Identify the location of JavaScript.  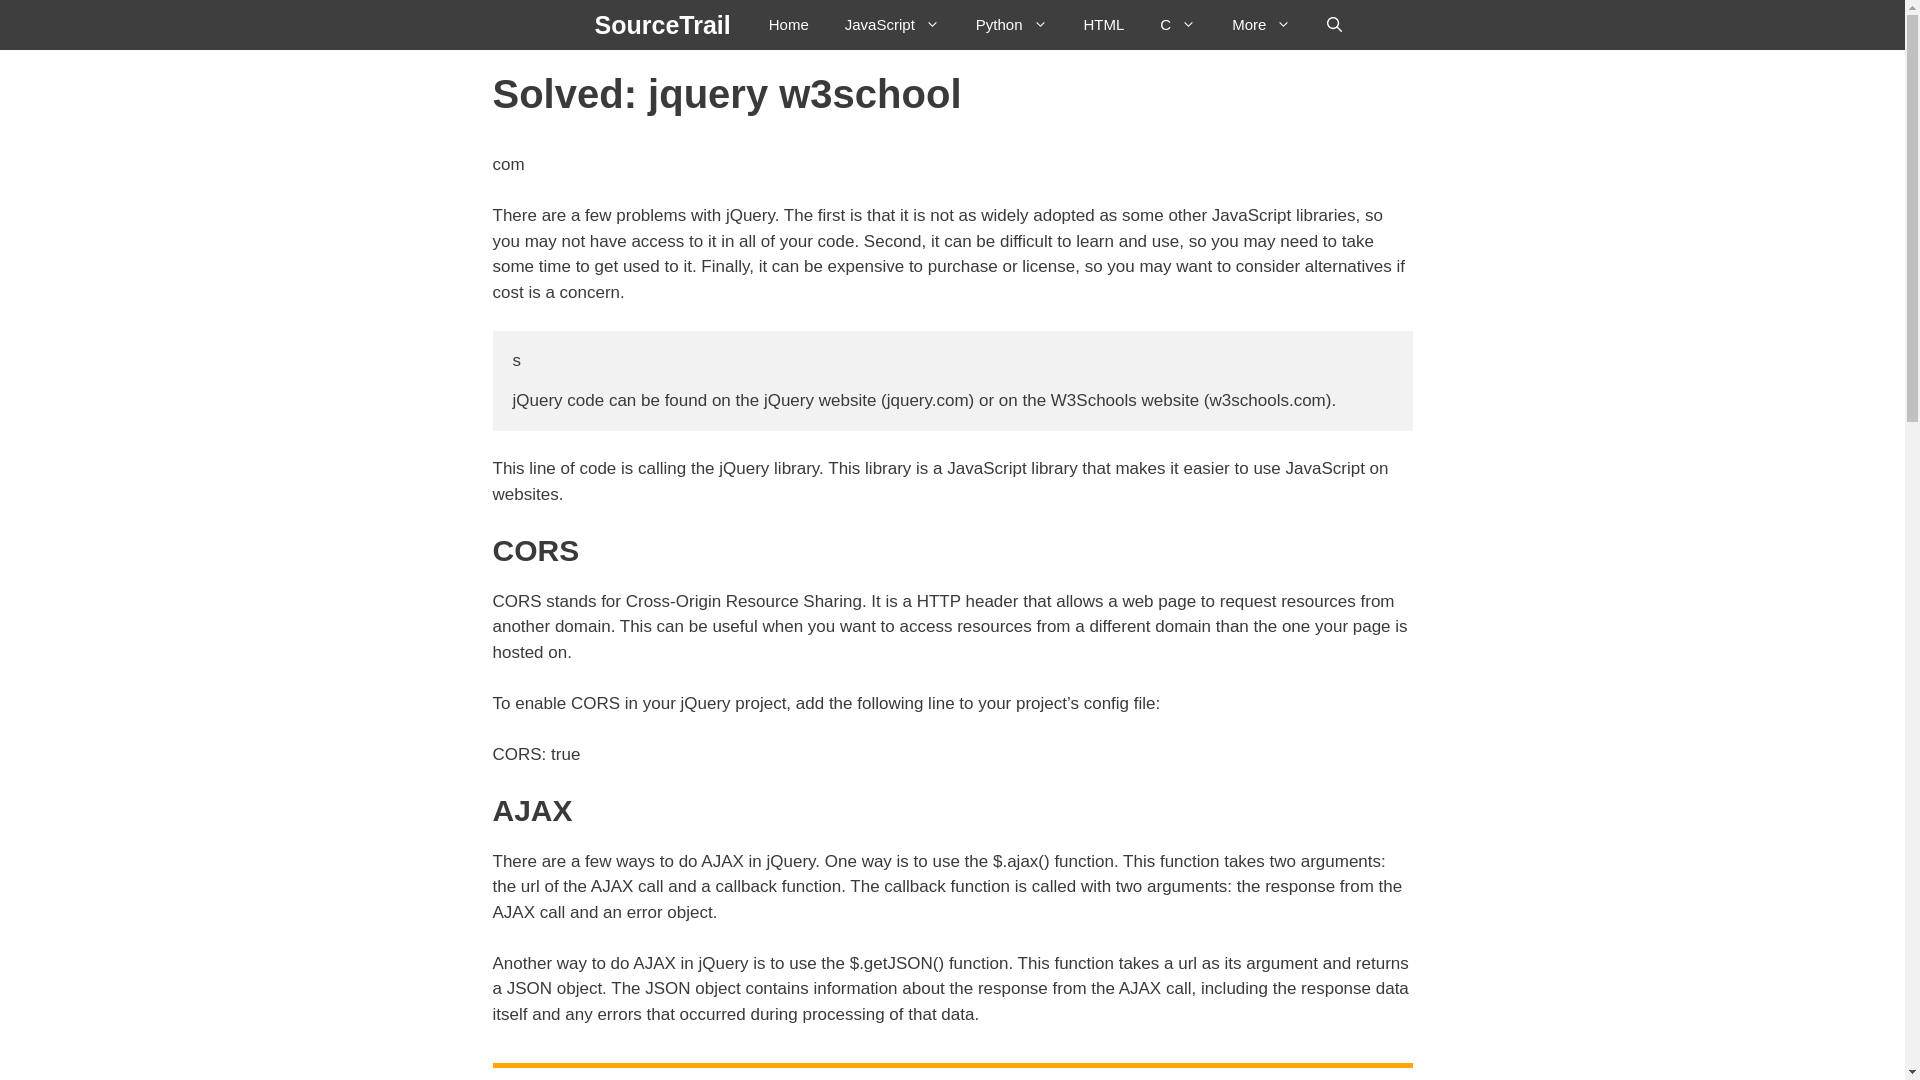
(892, 24).